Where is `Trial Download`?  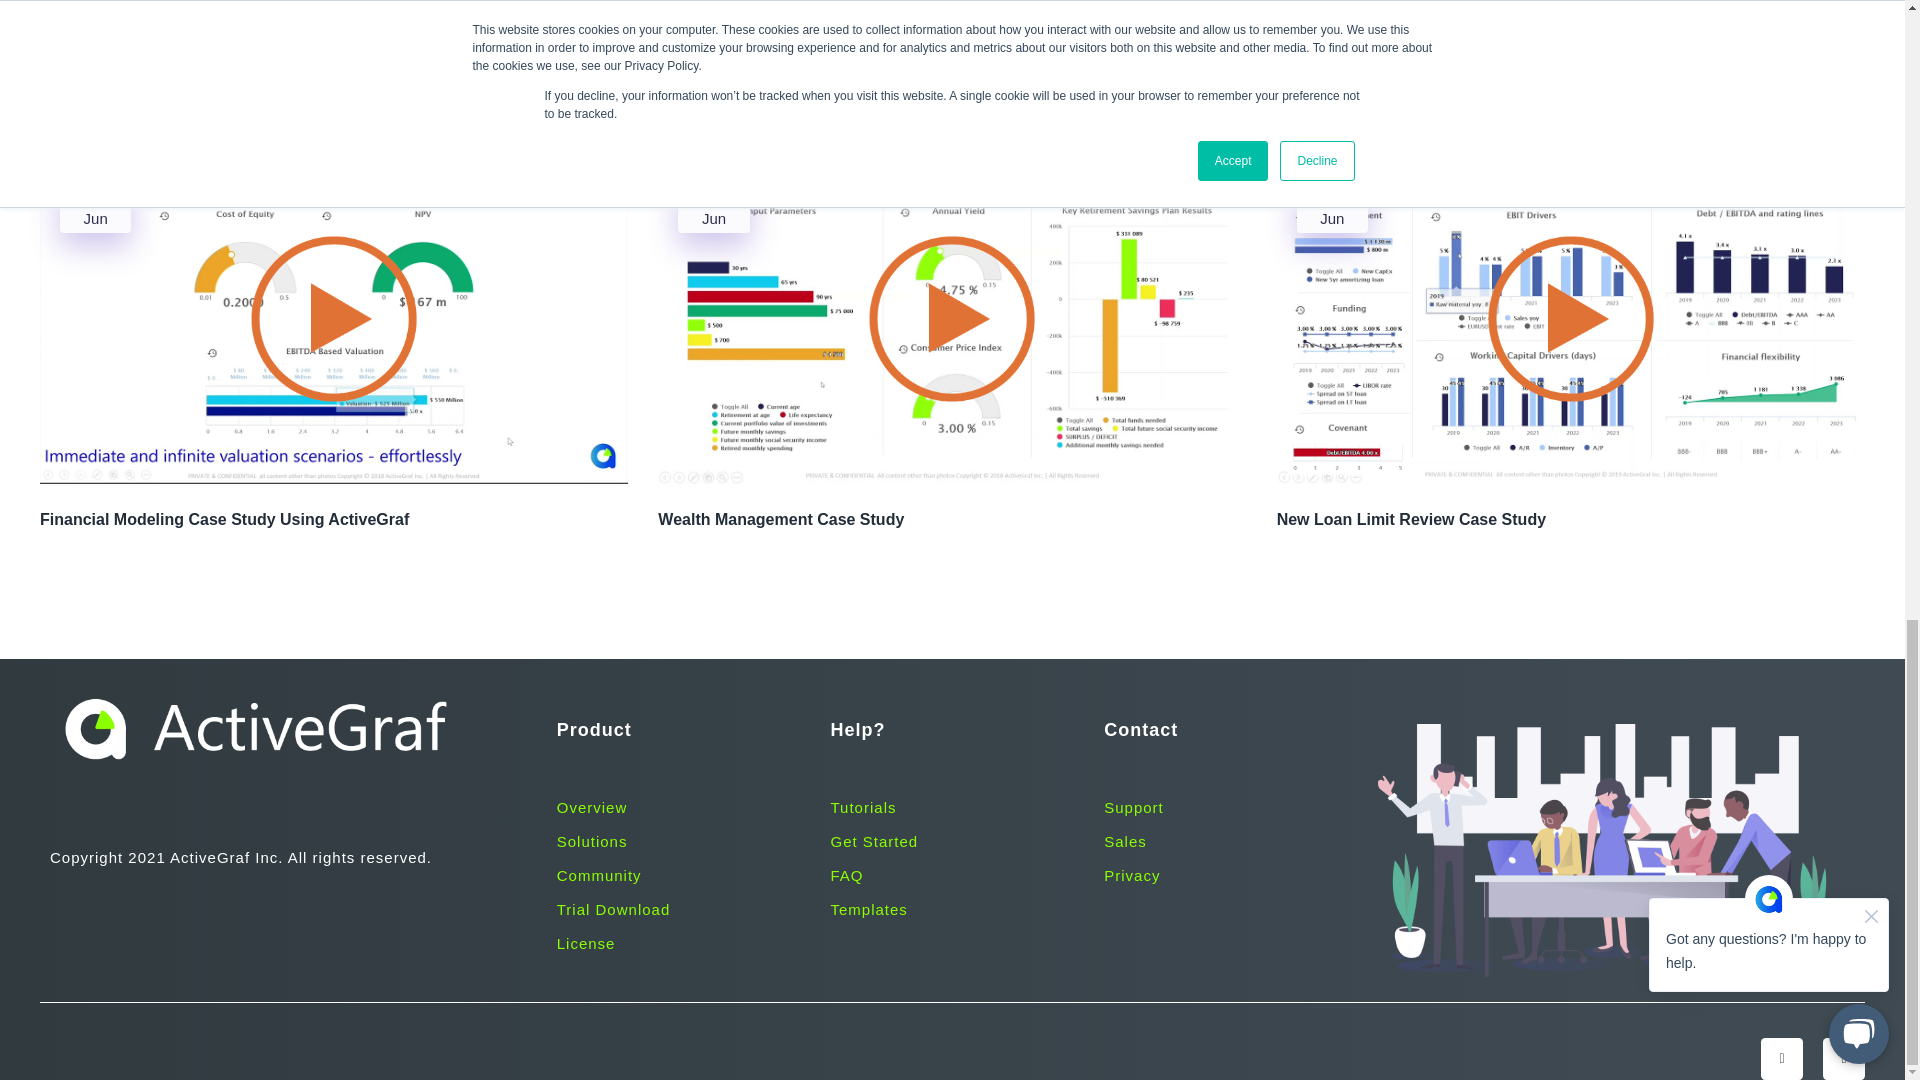
Trial Download is located at coordinates (613, 909).